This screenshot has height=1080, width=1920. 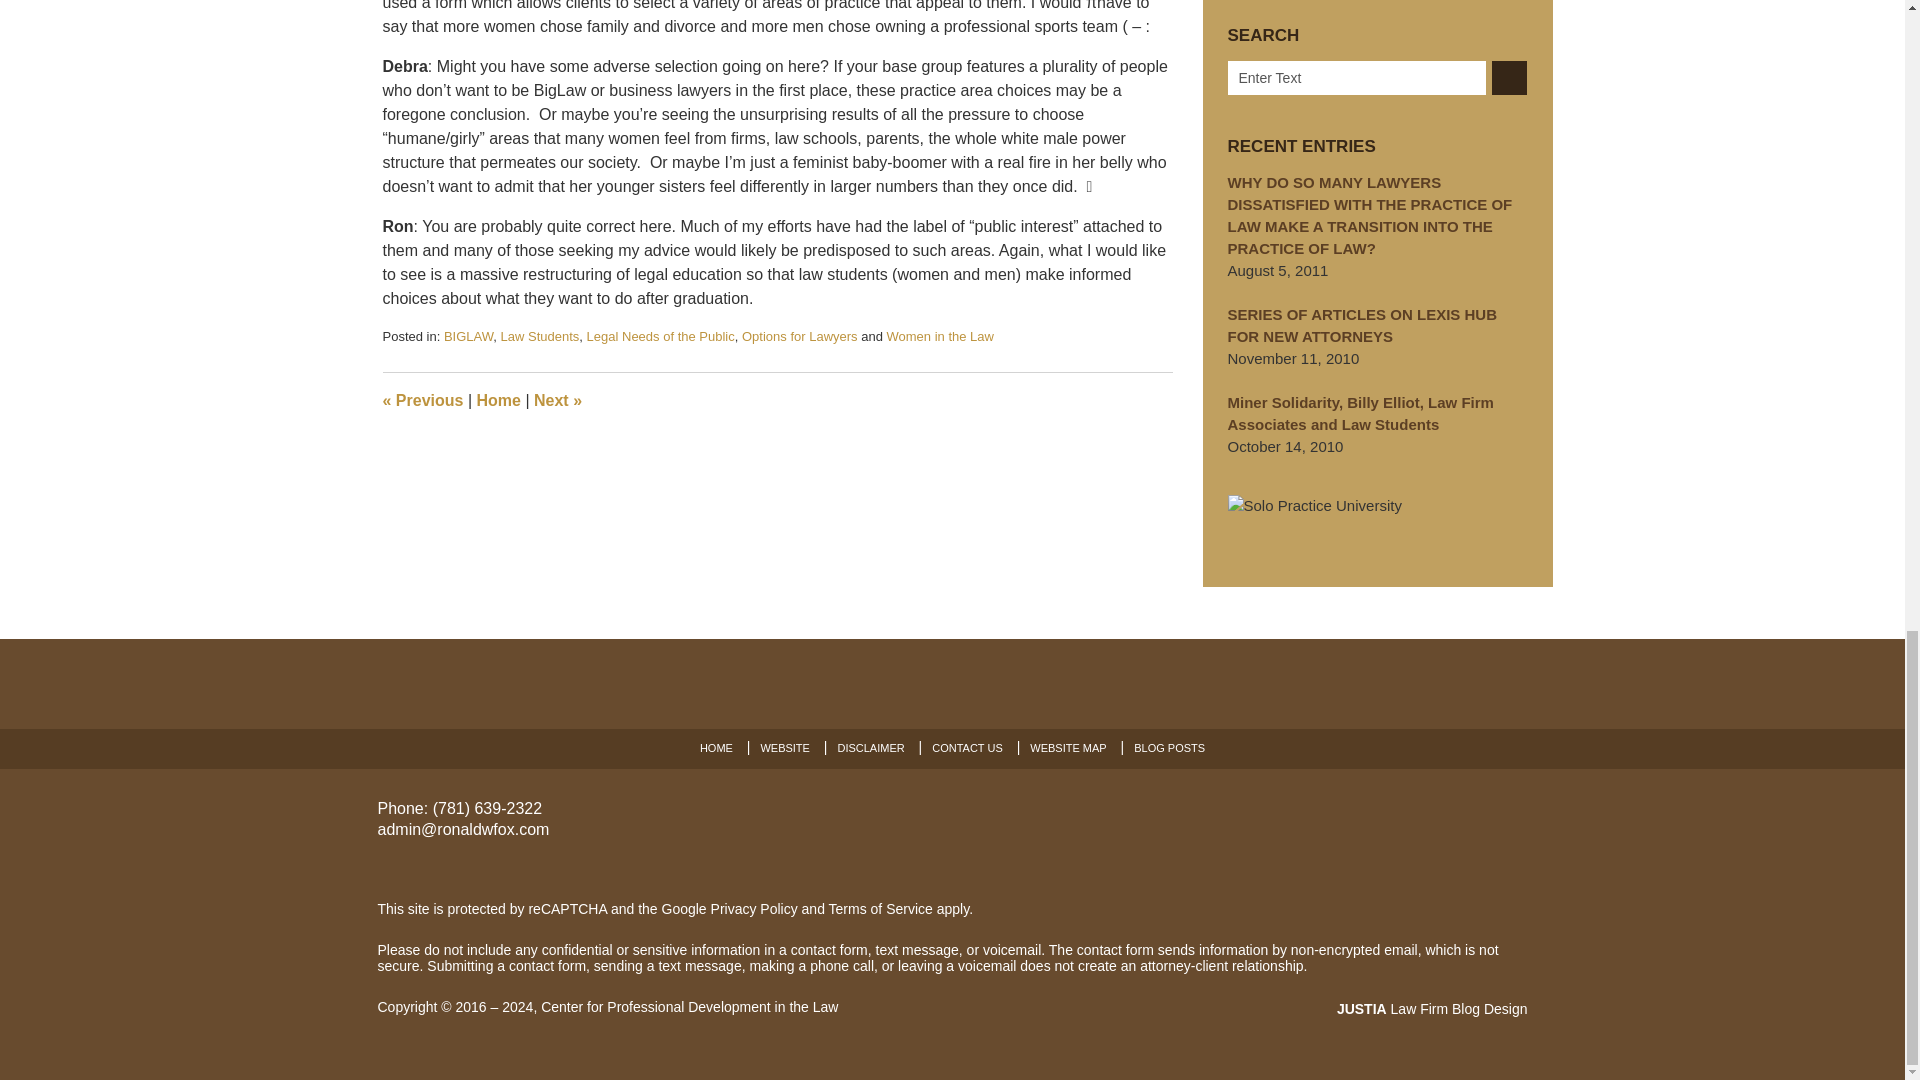 I want to click on View all posts in Legal Needs of the Public, so click(x=661, y=336).